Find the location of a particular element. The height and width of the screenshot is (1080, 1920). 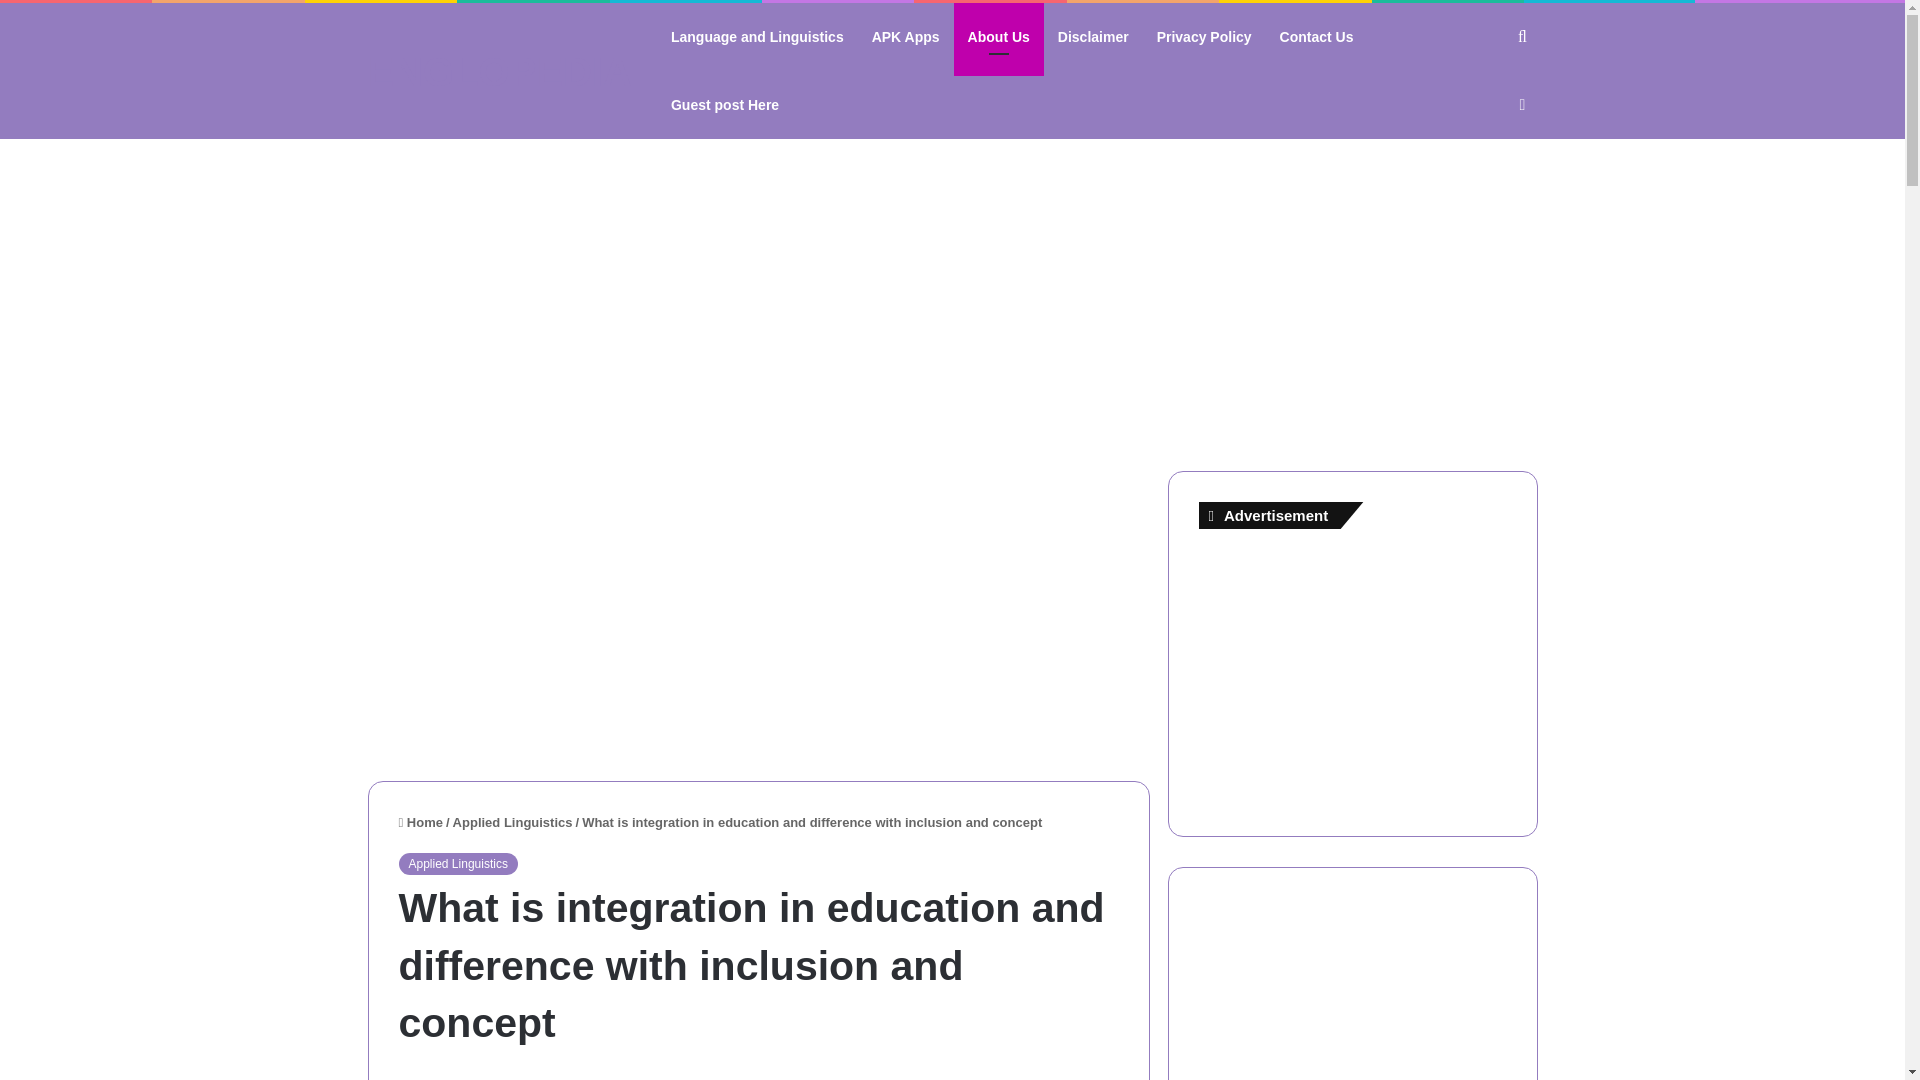

About Us is located at coordinates (999, 37).